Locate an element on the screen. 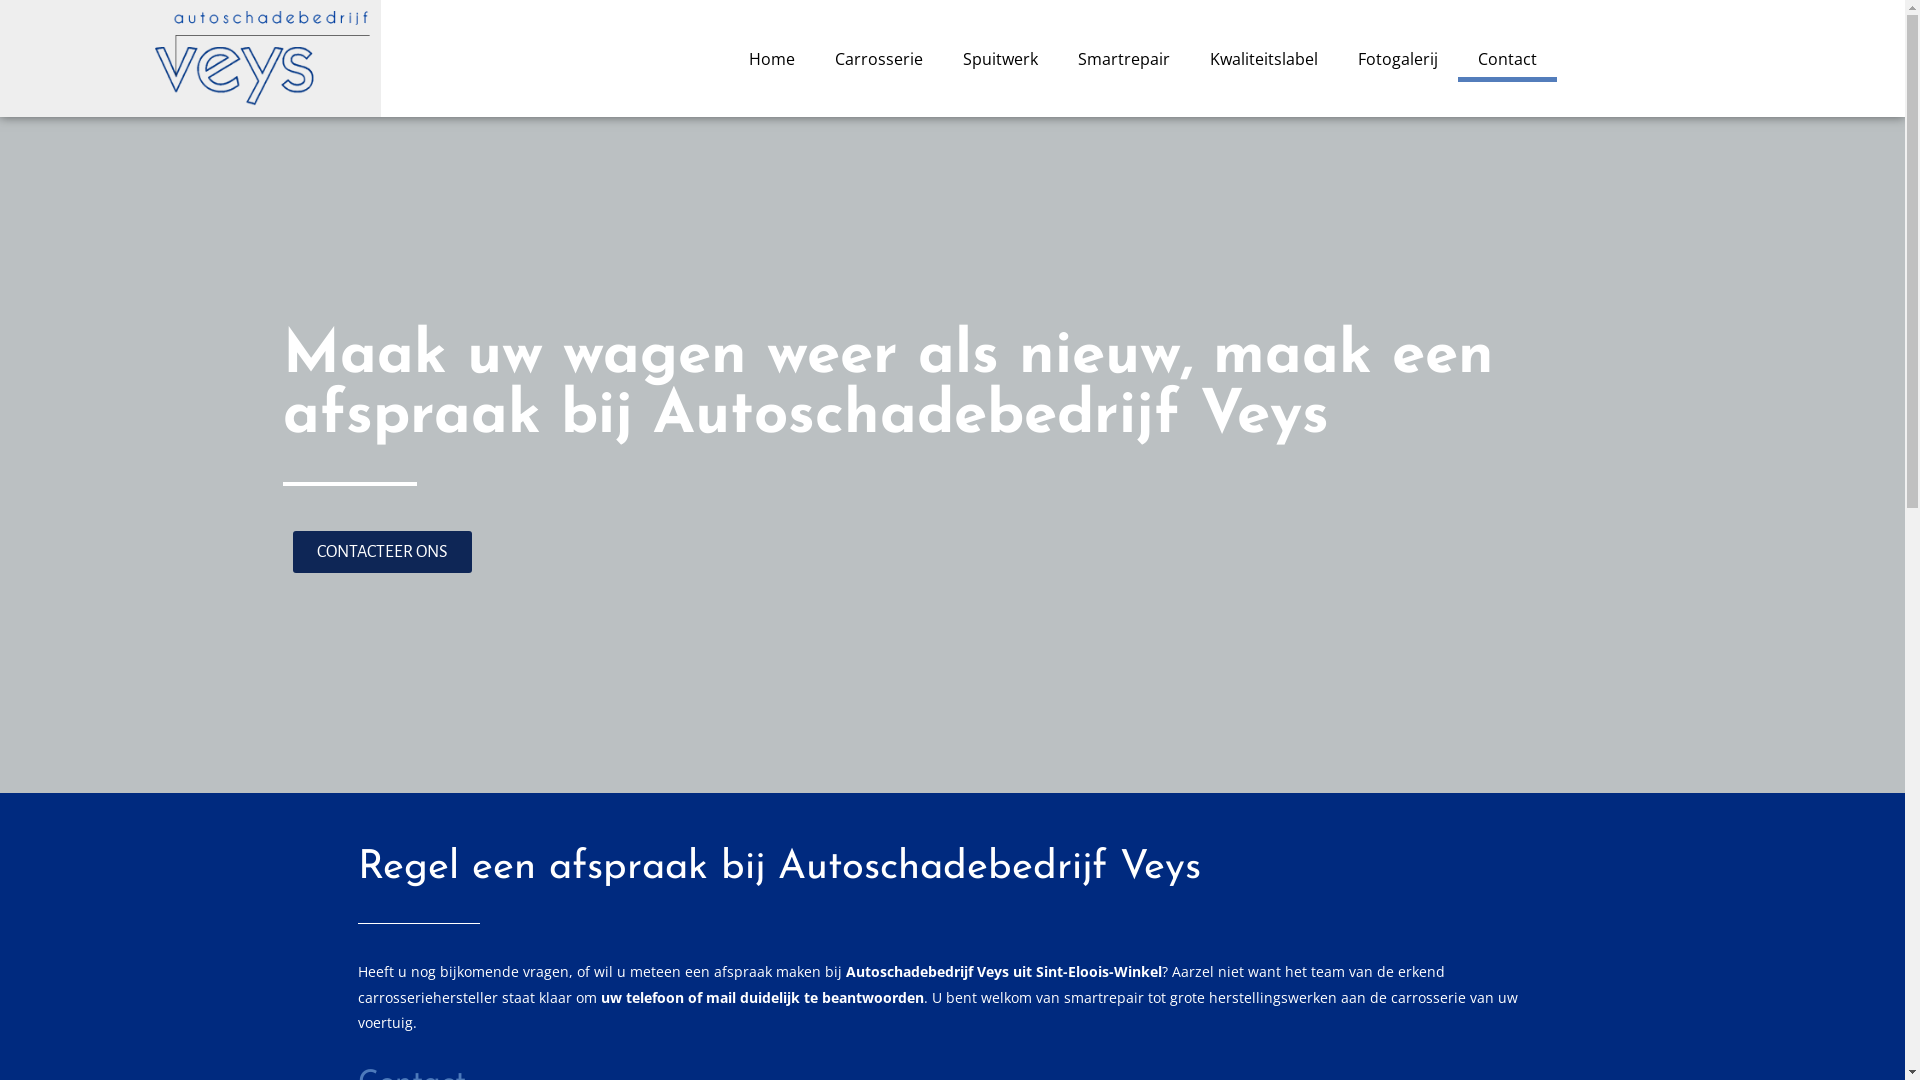 The height and width of the screenshot is (1080, 1920). Kwaliteitslabel is located at coordinates (1264, 59).